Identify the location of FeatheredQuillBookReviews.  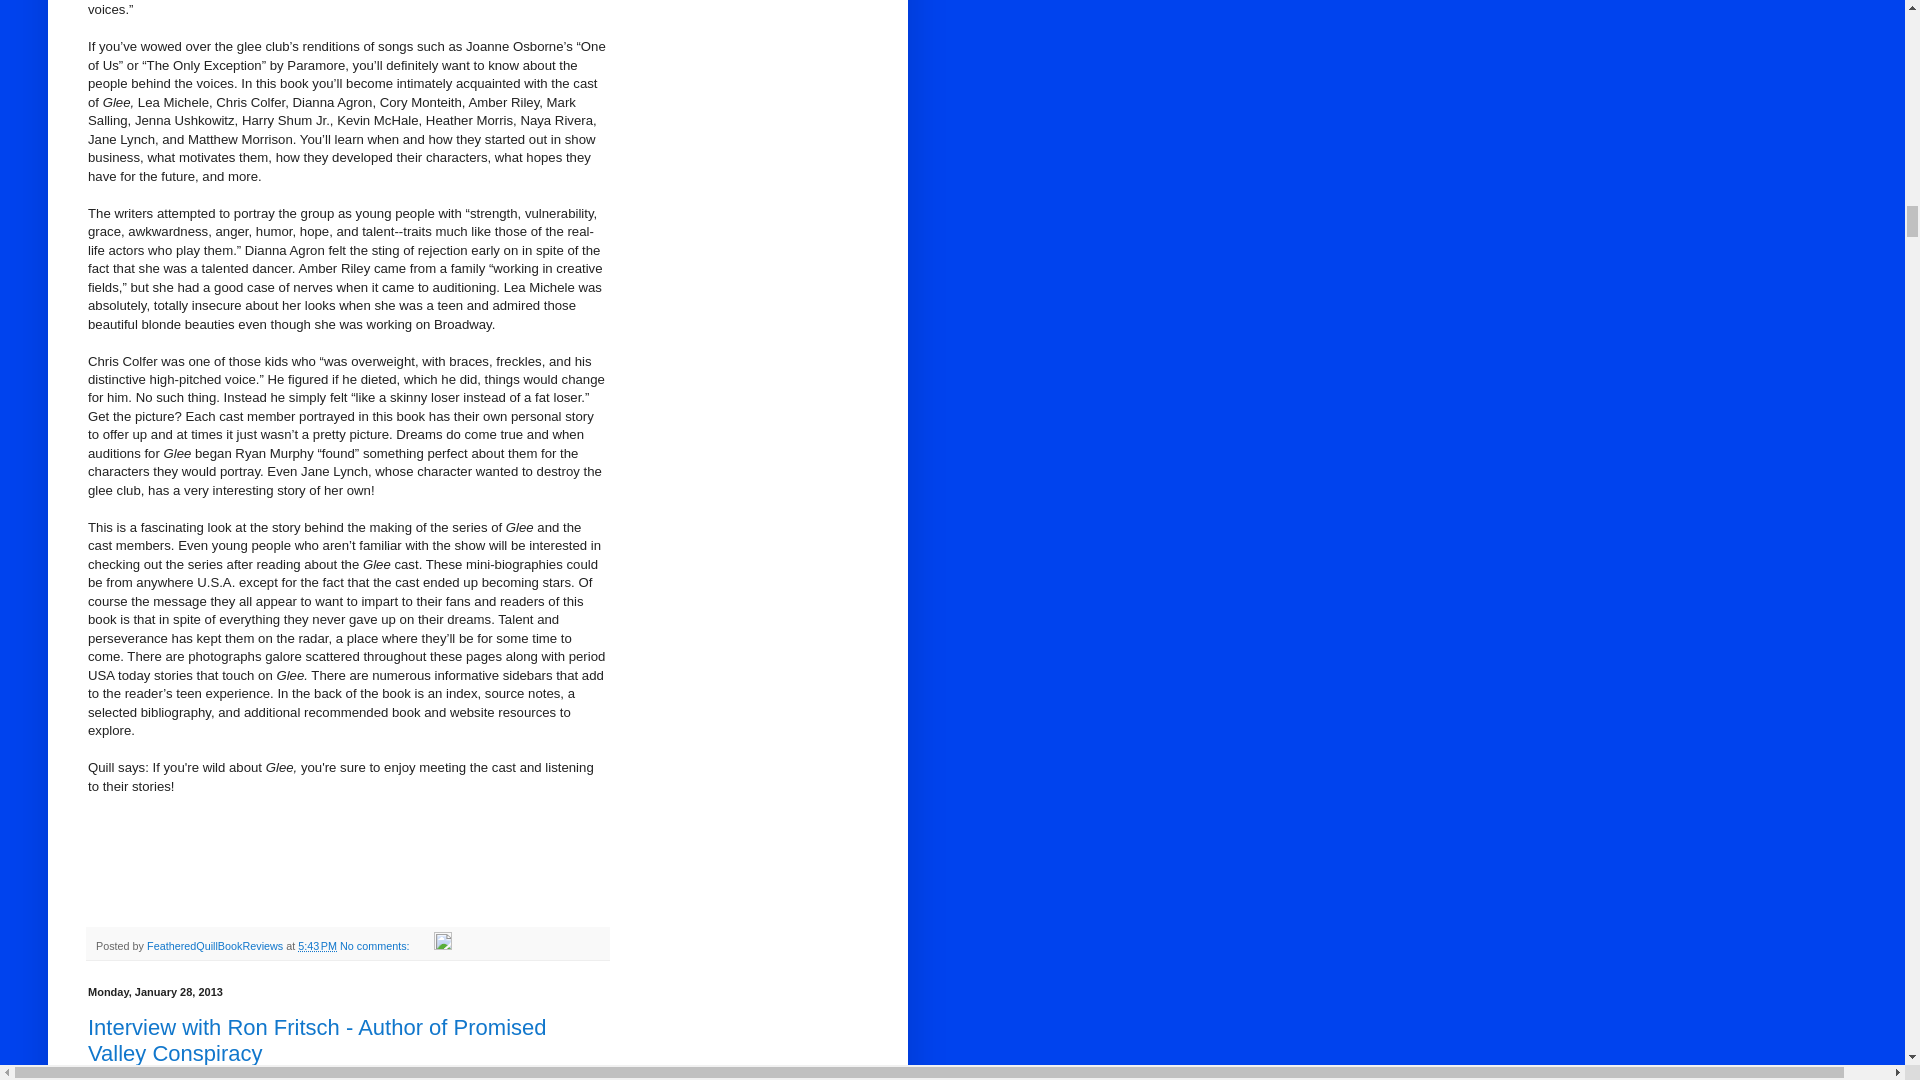
(216, 945).